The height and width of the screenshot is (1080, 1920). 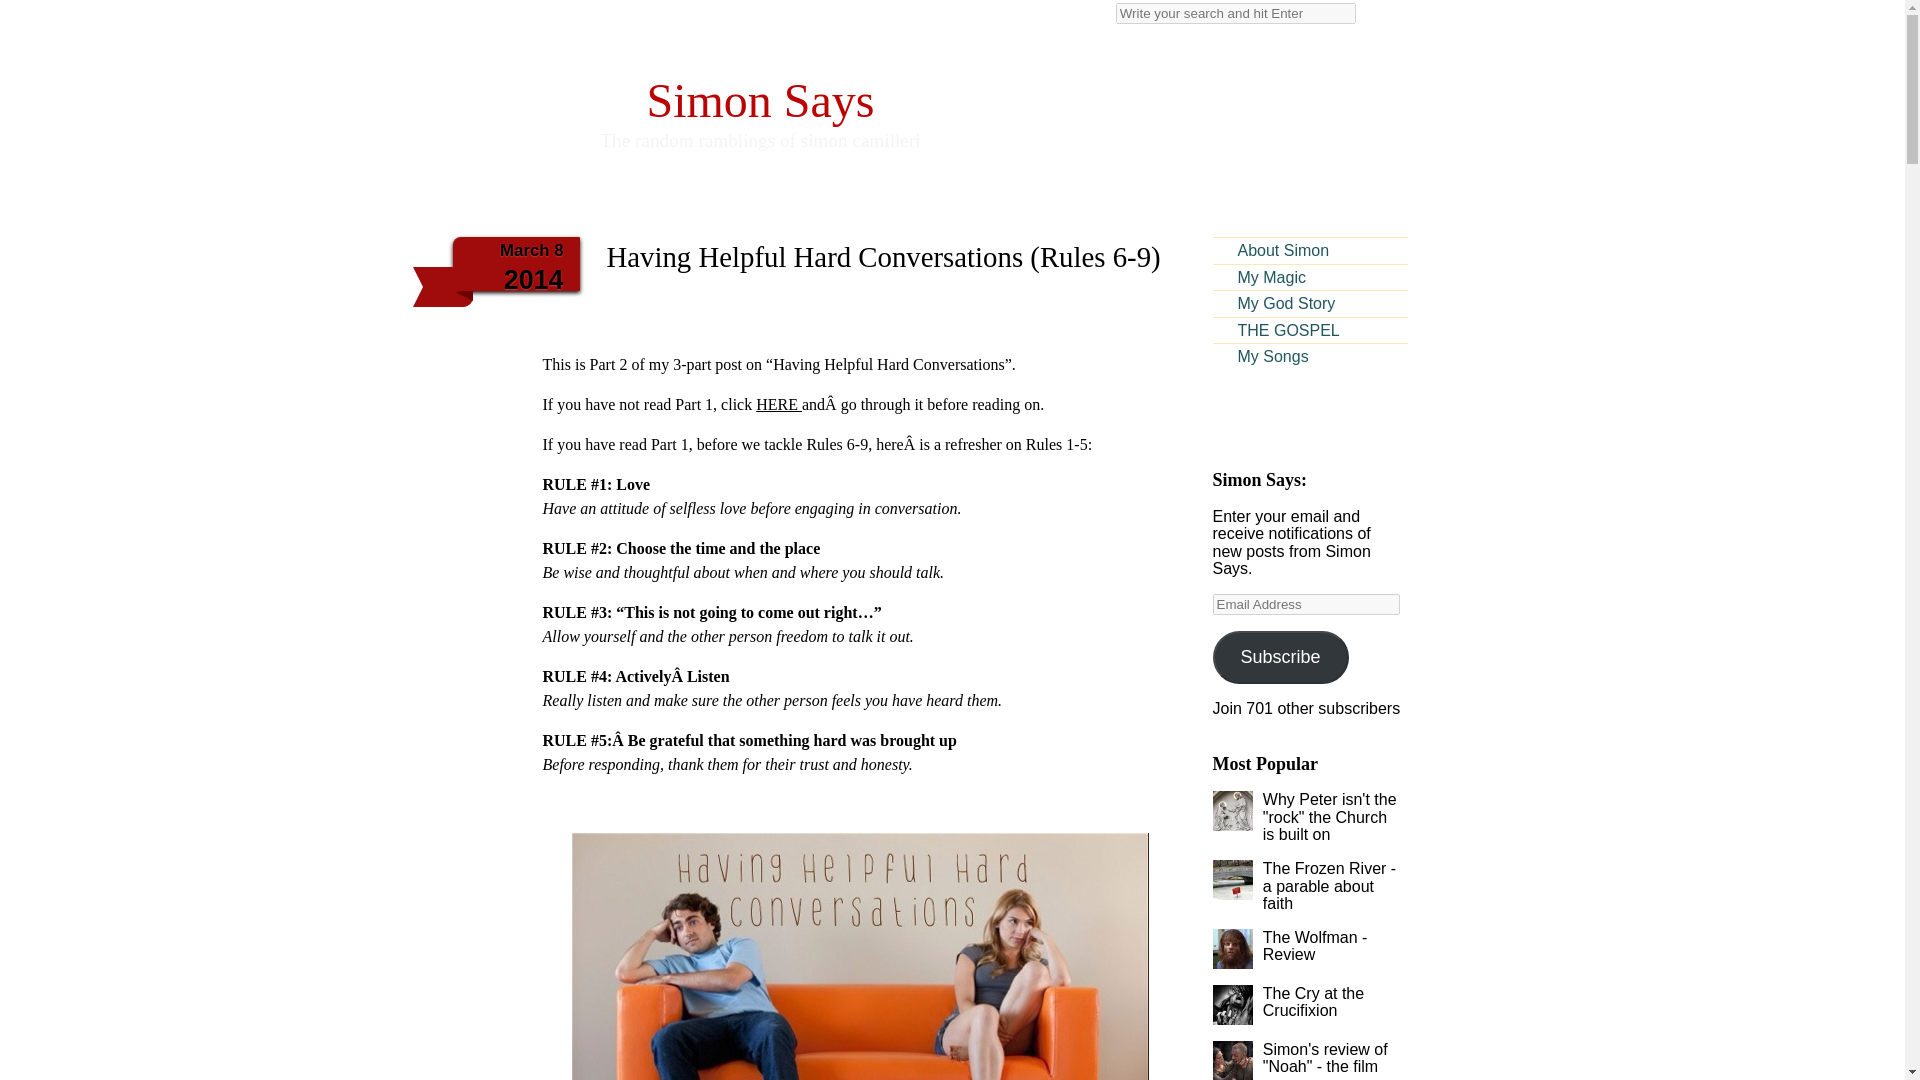 I want to click on Subscribe, so click(x=1309, y=330).